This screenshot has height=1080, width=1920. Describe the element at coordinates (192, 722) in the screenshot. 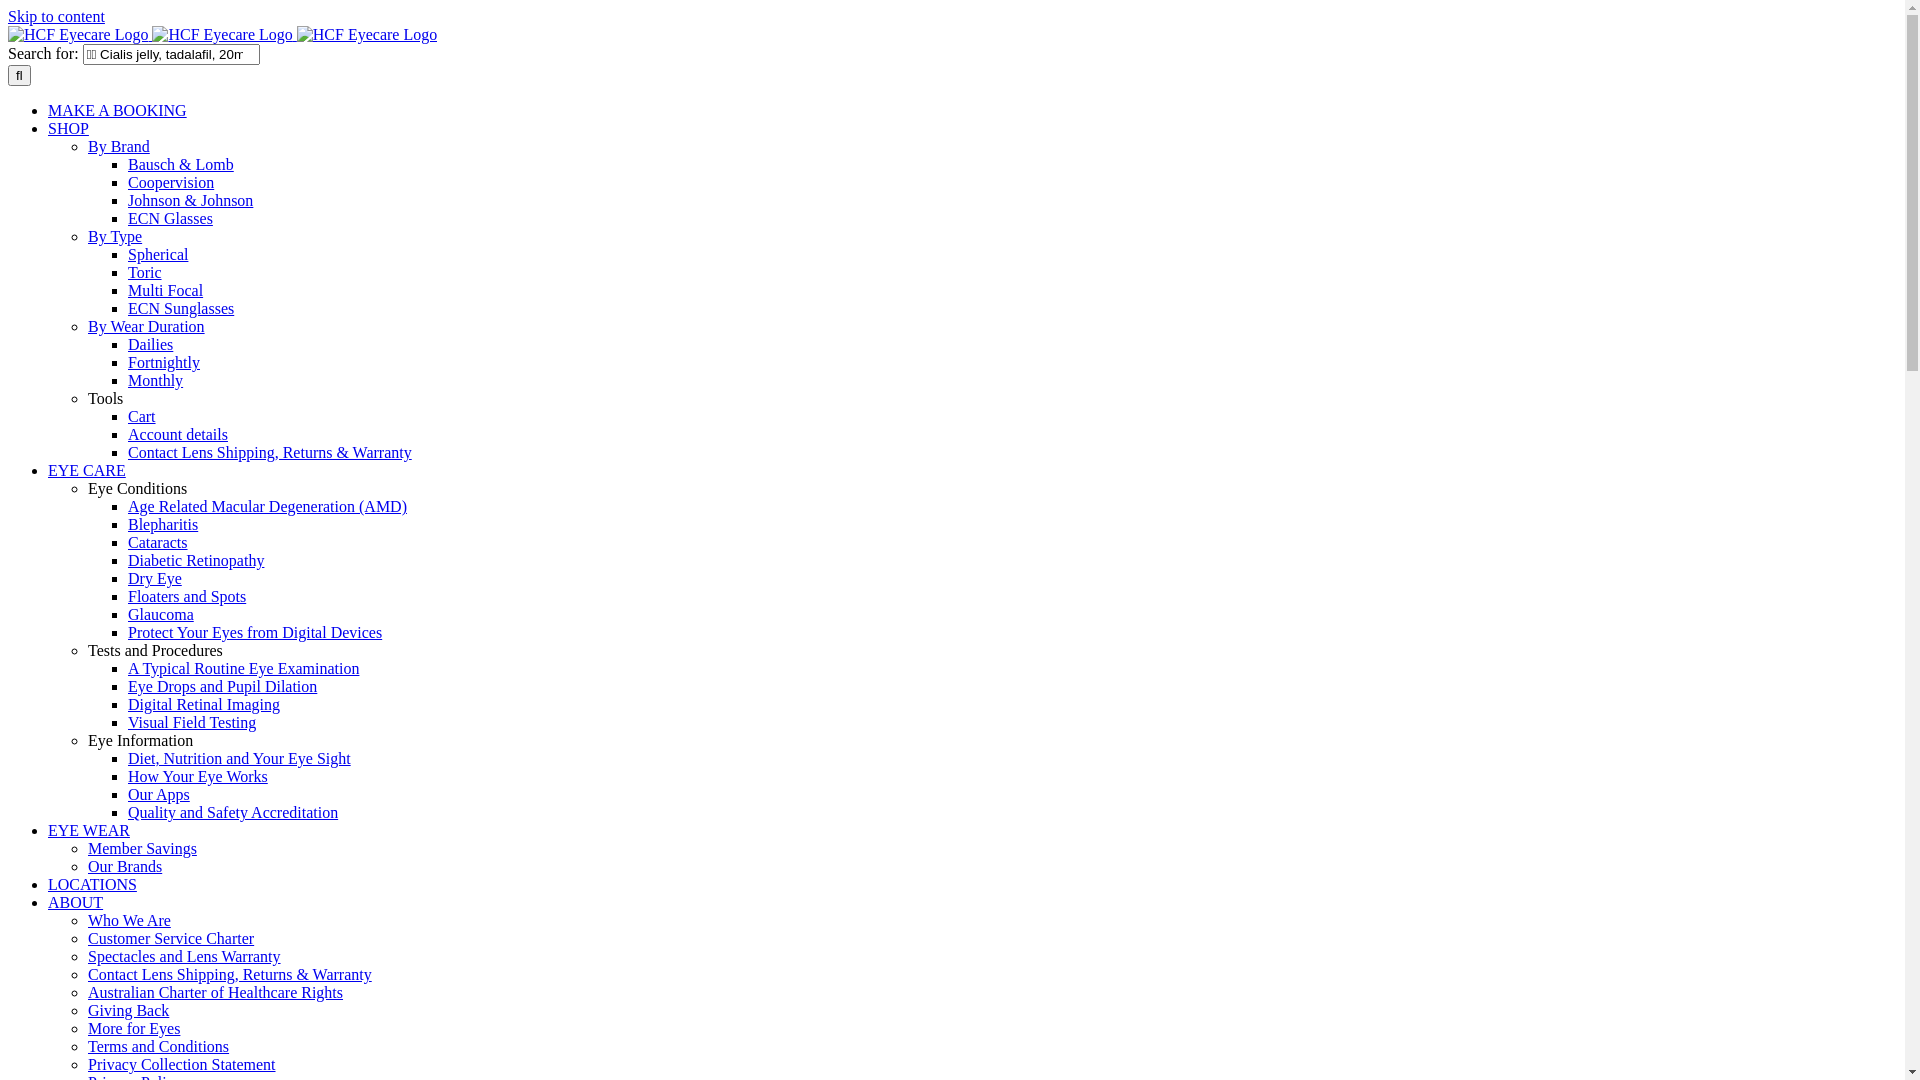

I see `Visual Field Testing` at that location.